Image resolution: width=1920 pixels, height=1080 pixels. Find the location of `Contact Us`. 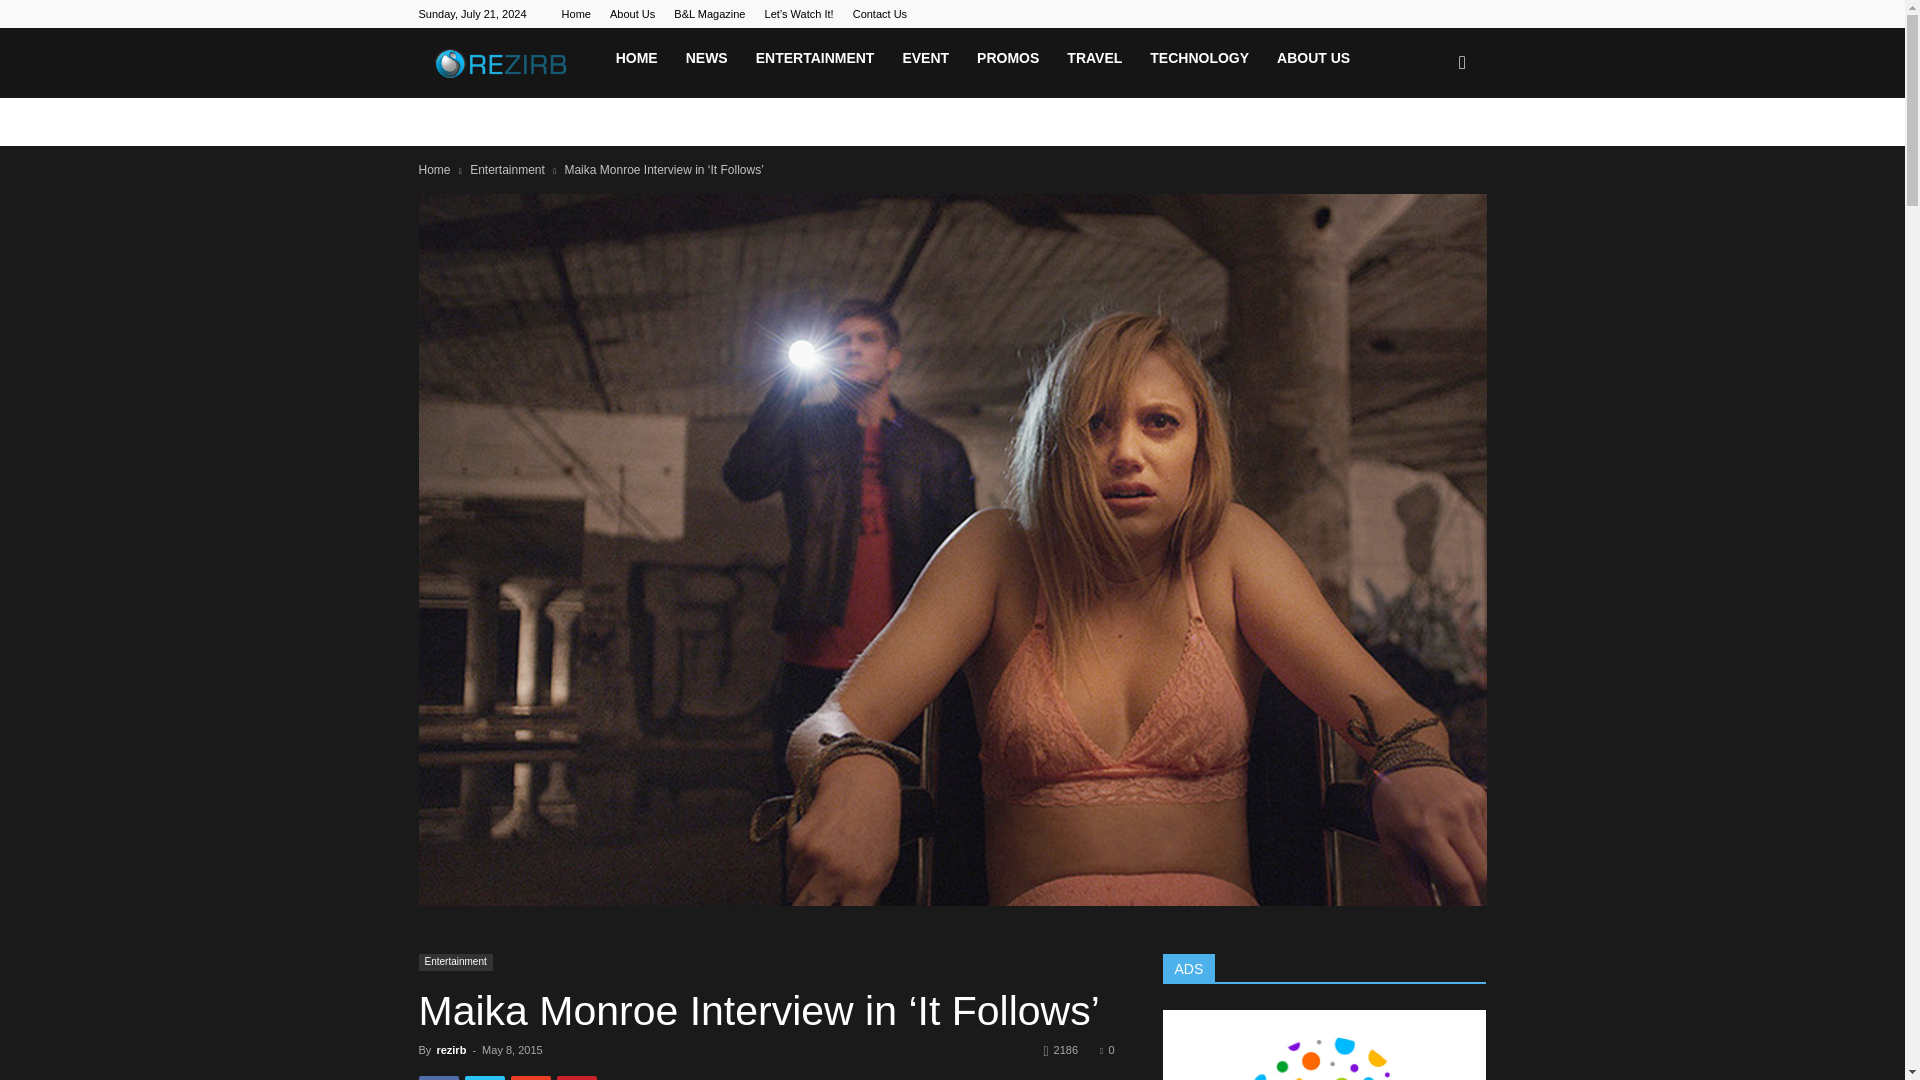

Contact Us is located at coordinates (879, 14).